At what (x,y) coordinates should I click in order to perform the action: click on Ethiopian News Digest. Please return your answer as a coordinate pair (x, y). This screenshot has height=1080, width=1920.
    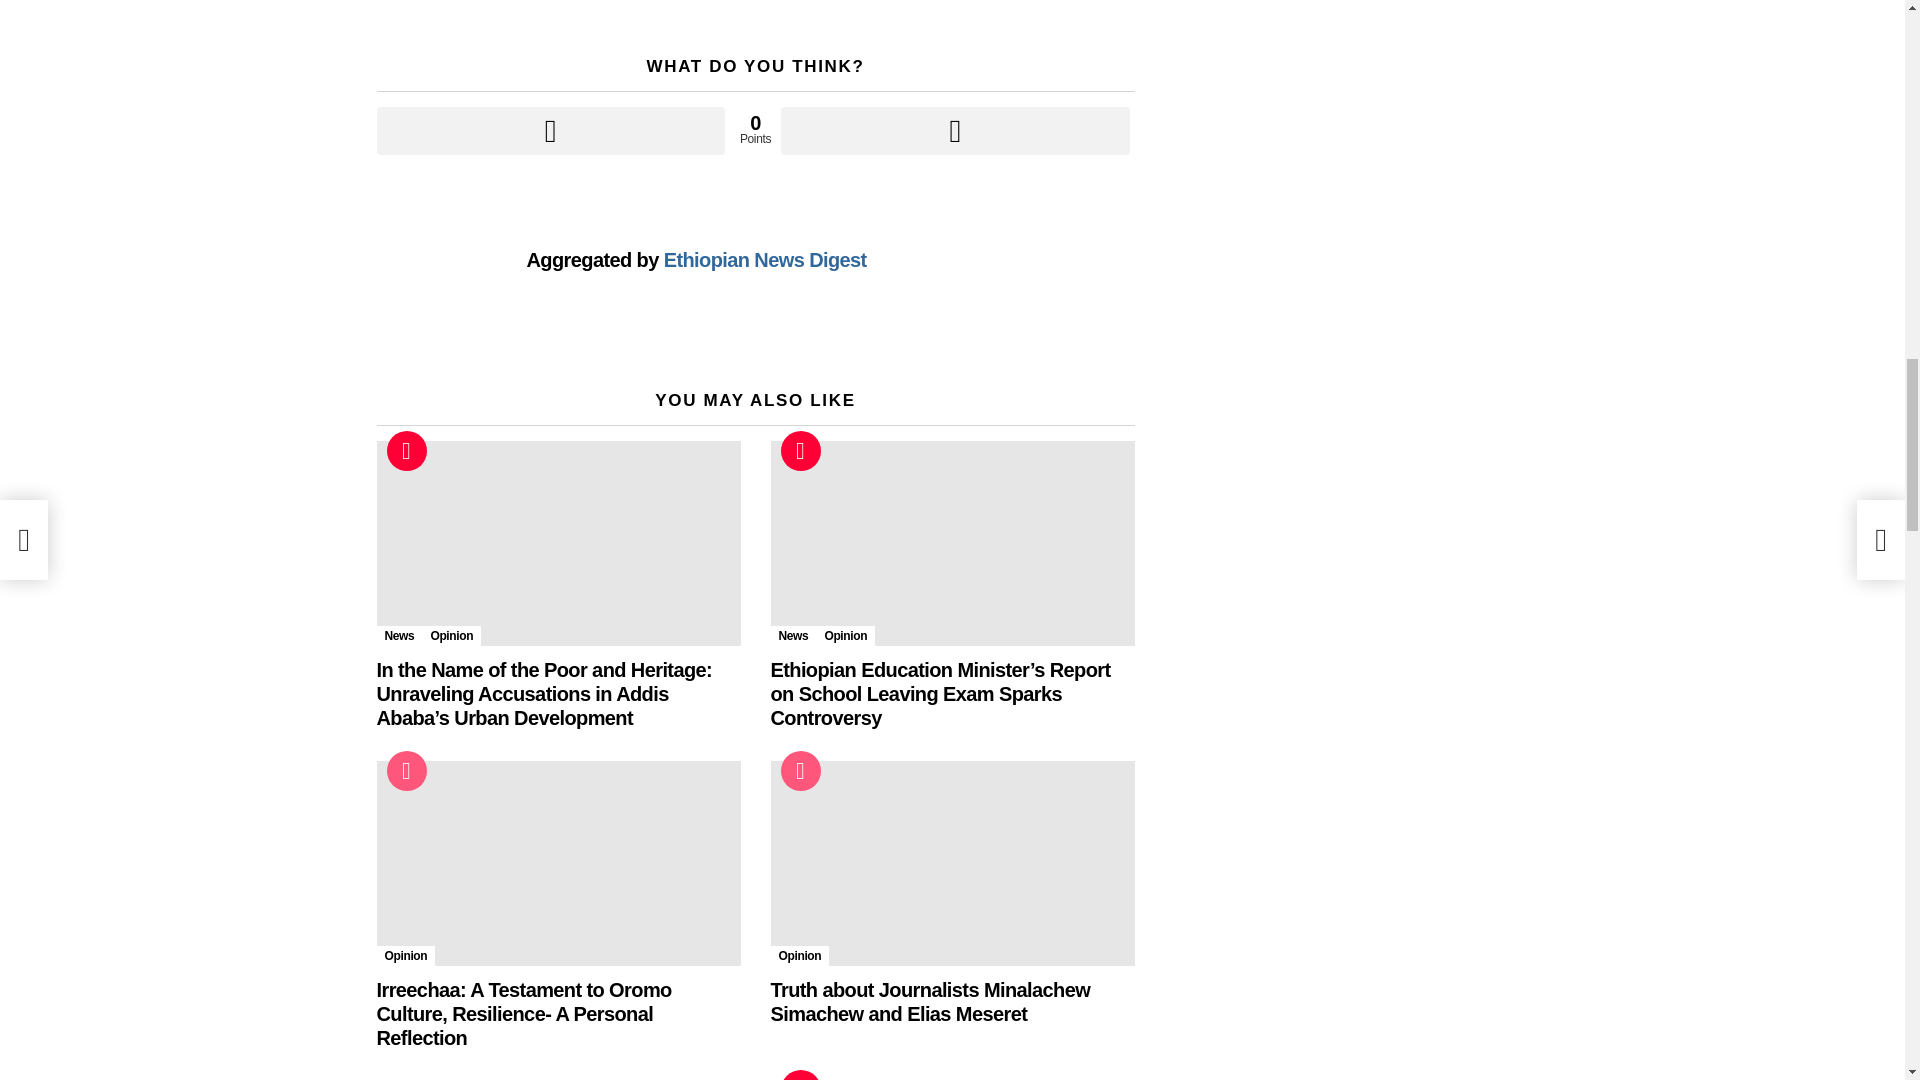
    Looking at the image, I should click on (766, 260).